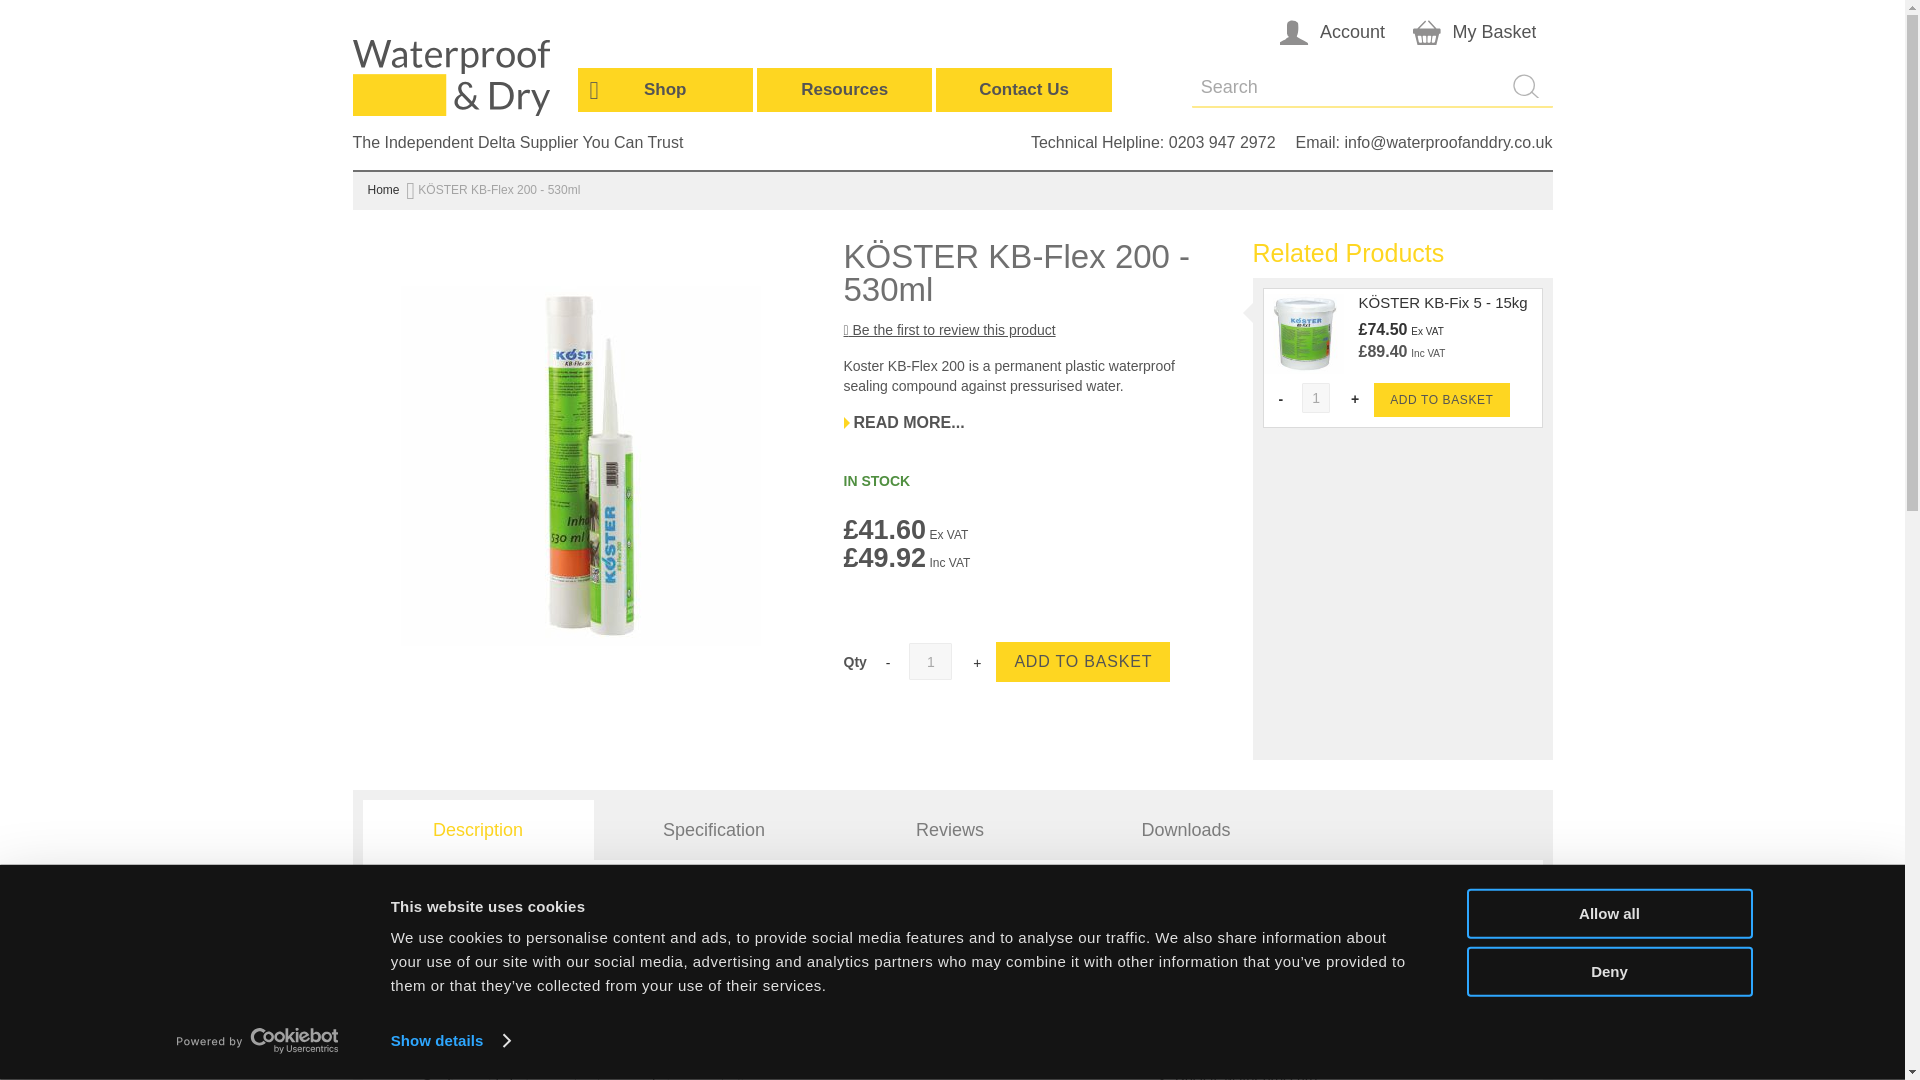  Describe the element at coordinates (384, 189) in the screenshot. I see `Go to Home Page` at that location.